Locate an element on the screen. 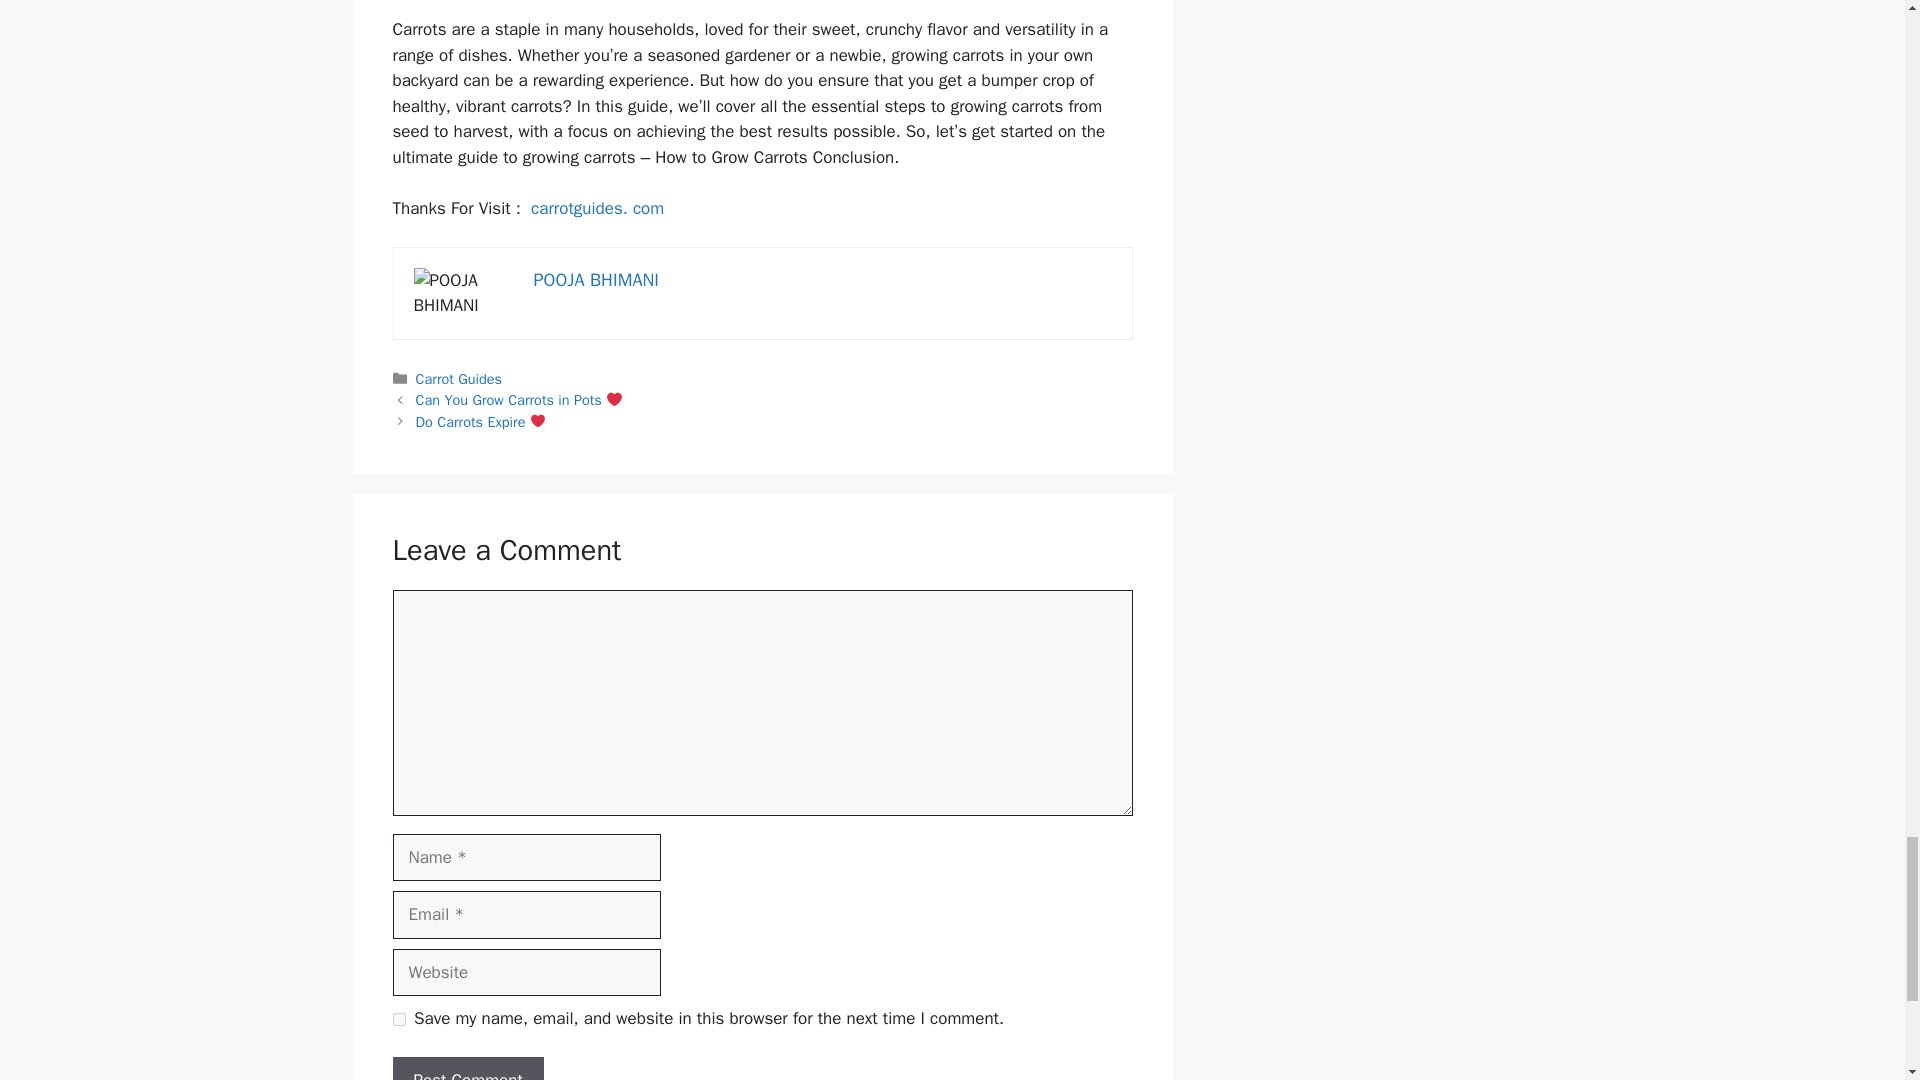 The width and height of the screenshot is (1920, 1080). POOJA BHIMANI is located at coordinates (596, 279).